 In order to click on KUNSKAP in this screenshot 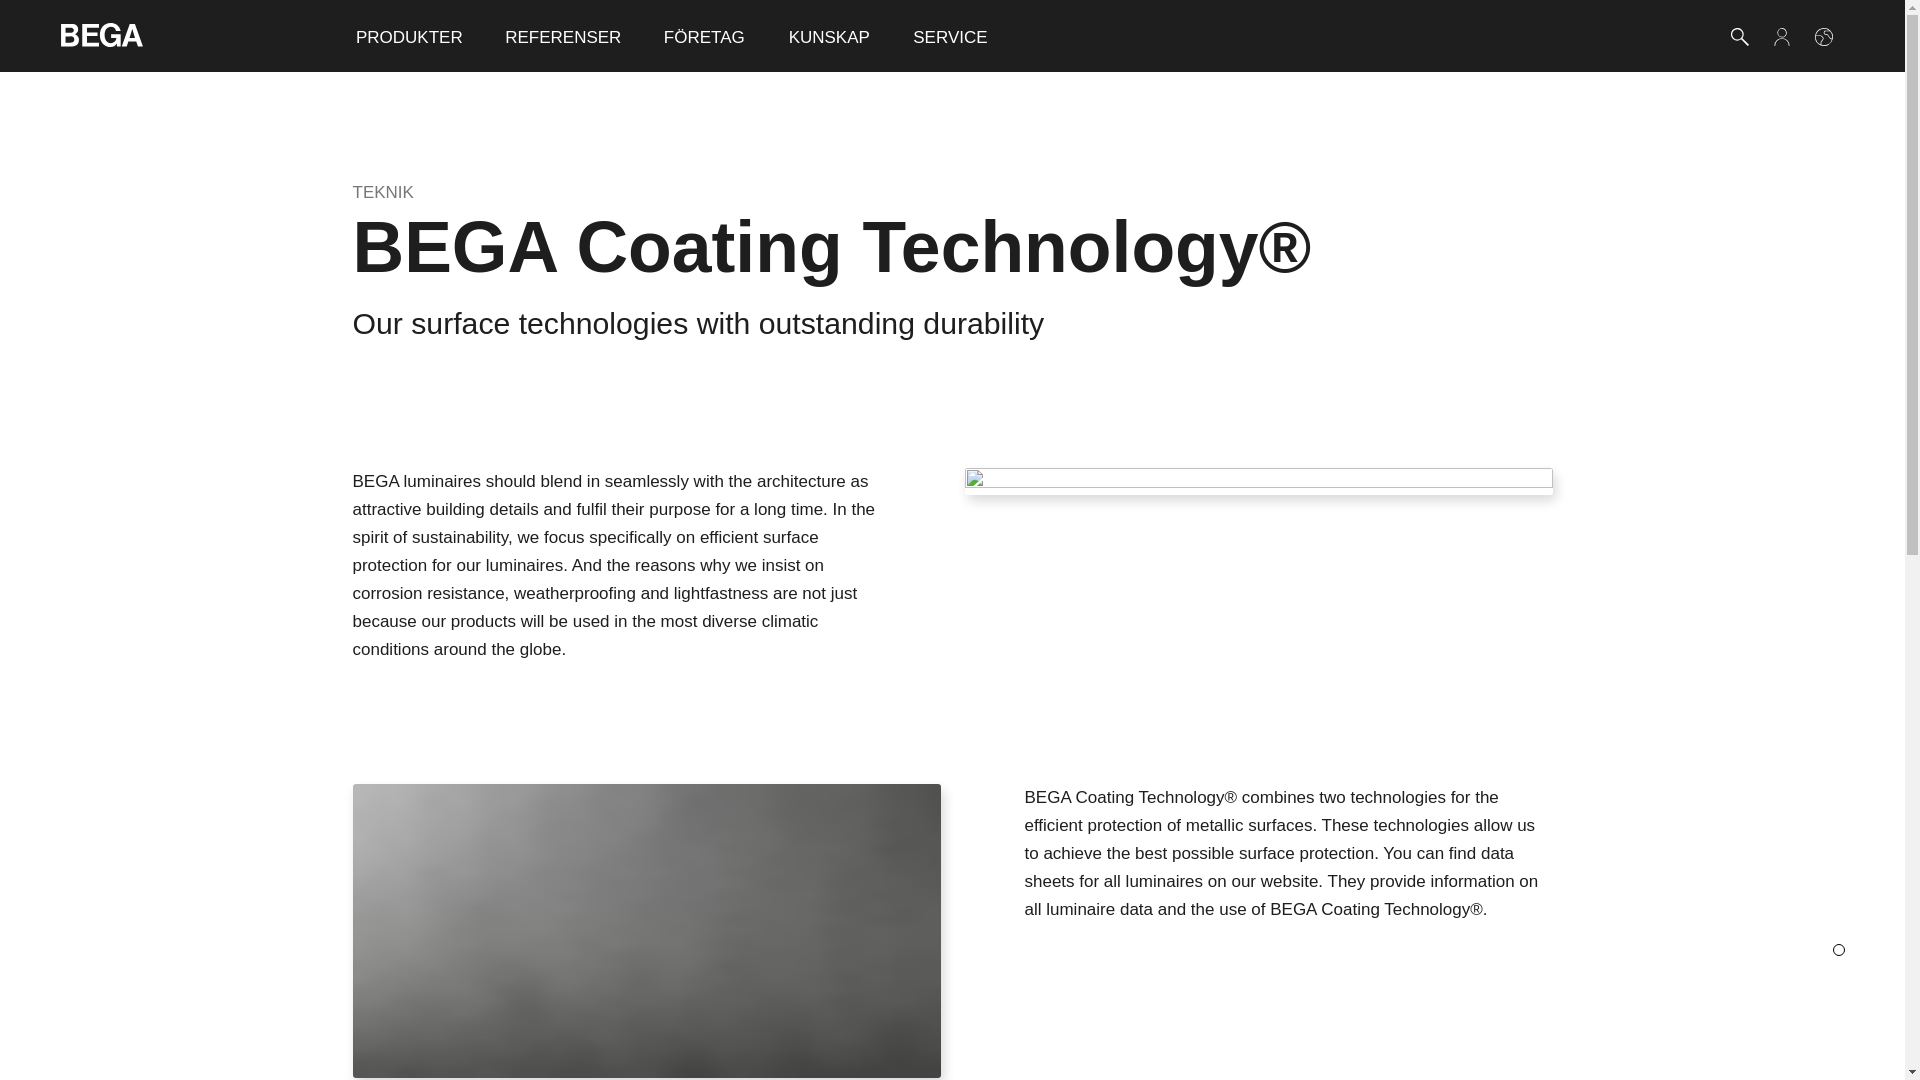, I will do `click(829, 36)`.